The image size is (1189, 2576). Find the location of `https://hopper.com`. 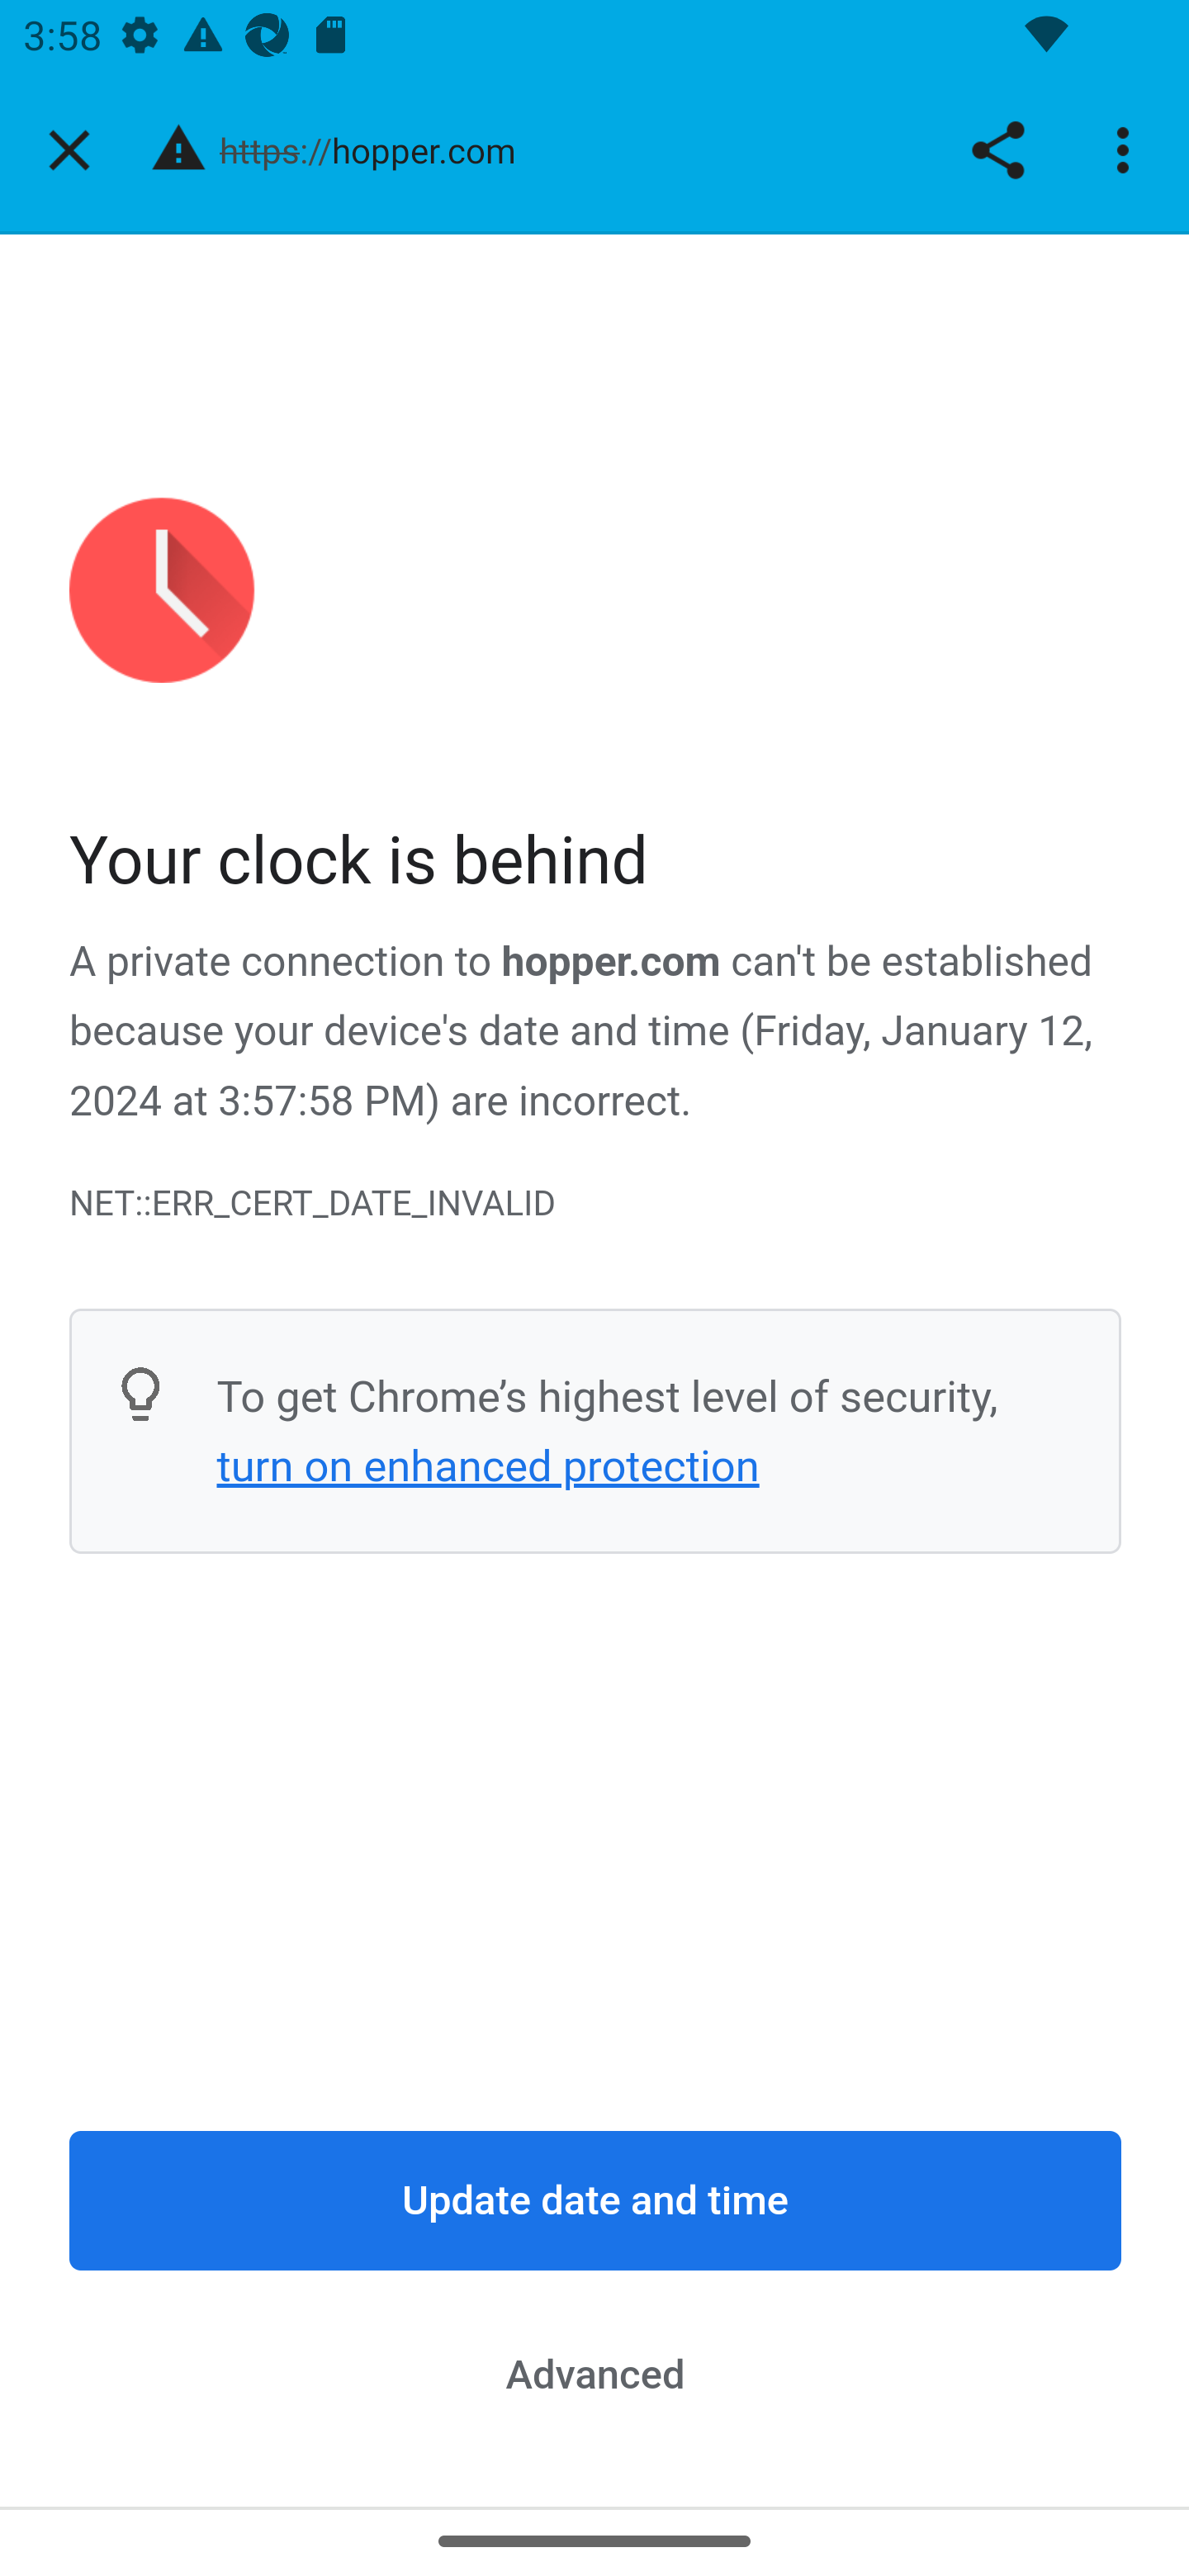

https://hopper.com is located at coordinates (379, 149).